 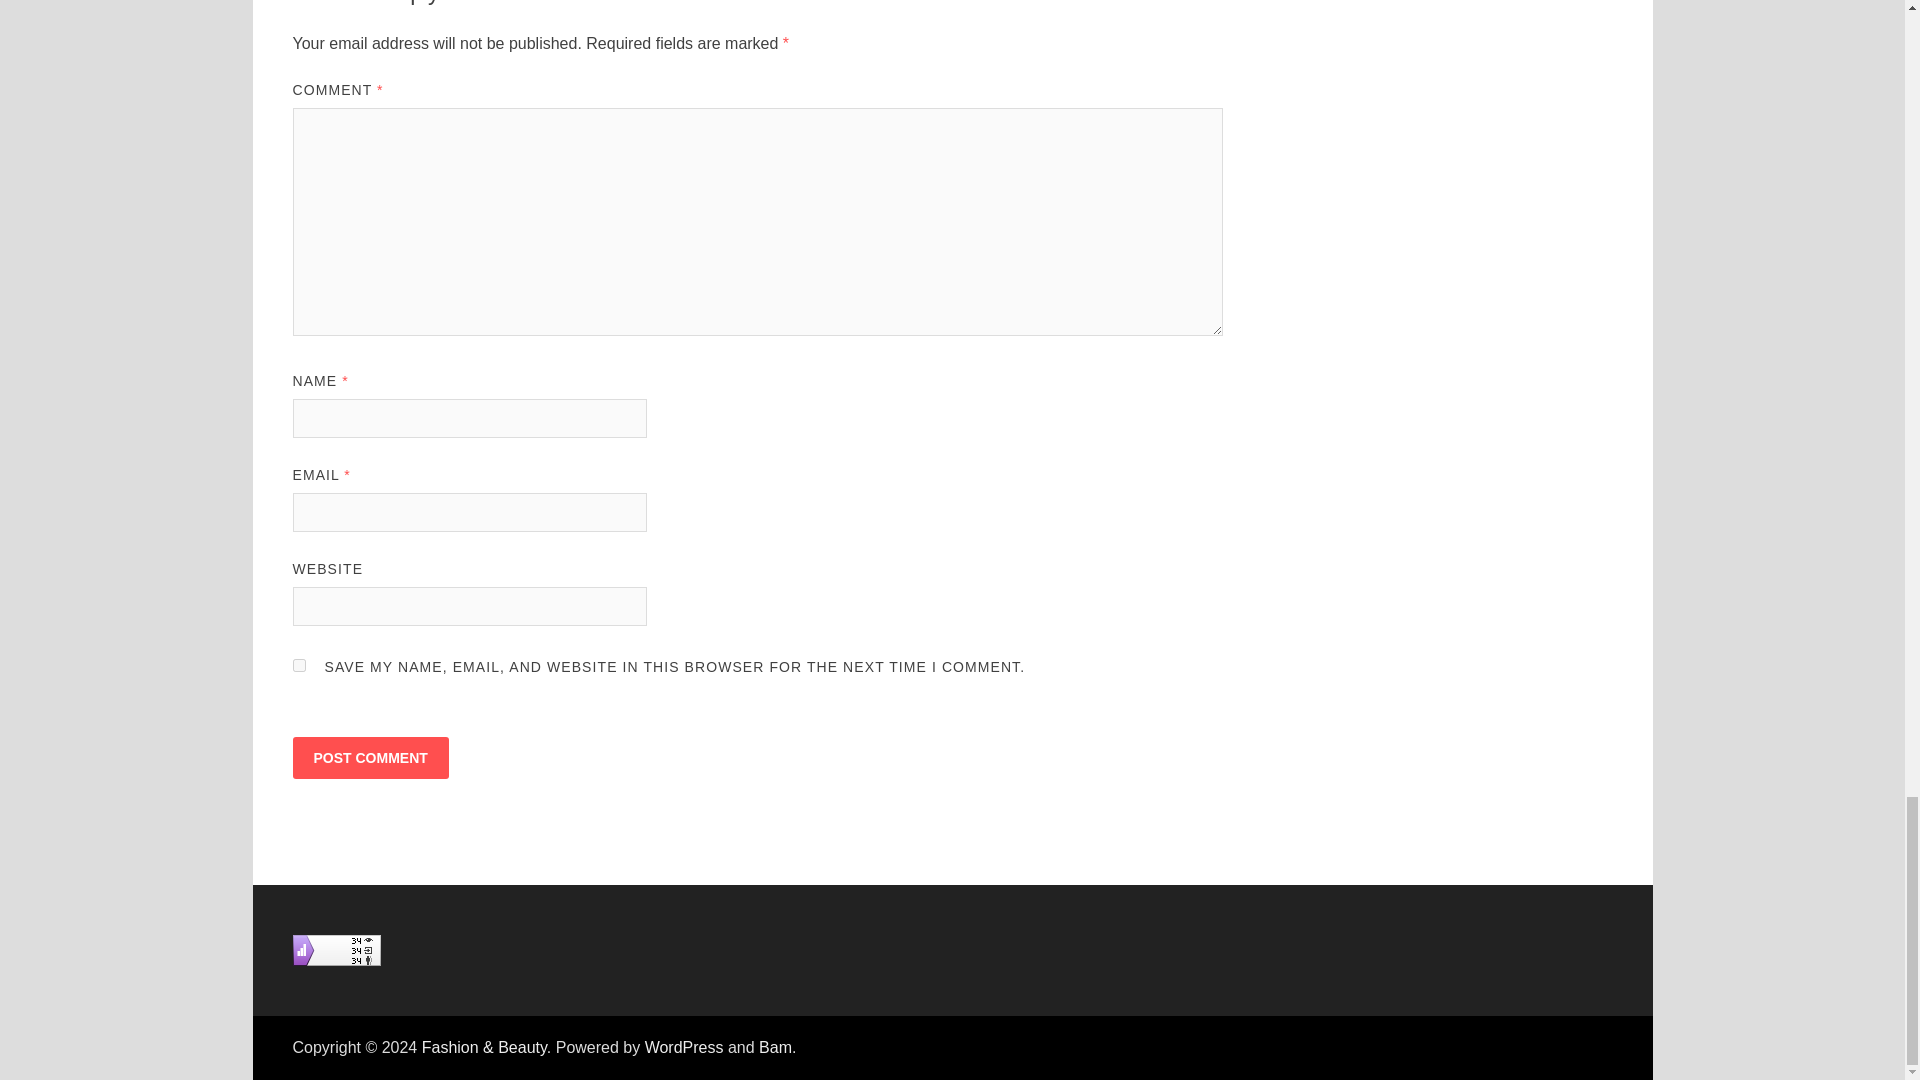 I want to click on Post Comment, so click(x=369, y=757).